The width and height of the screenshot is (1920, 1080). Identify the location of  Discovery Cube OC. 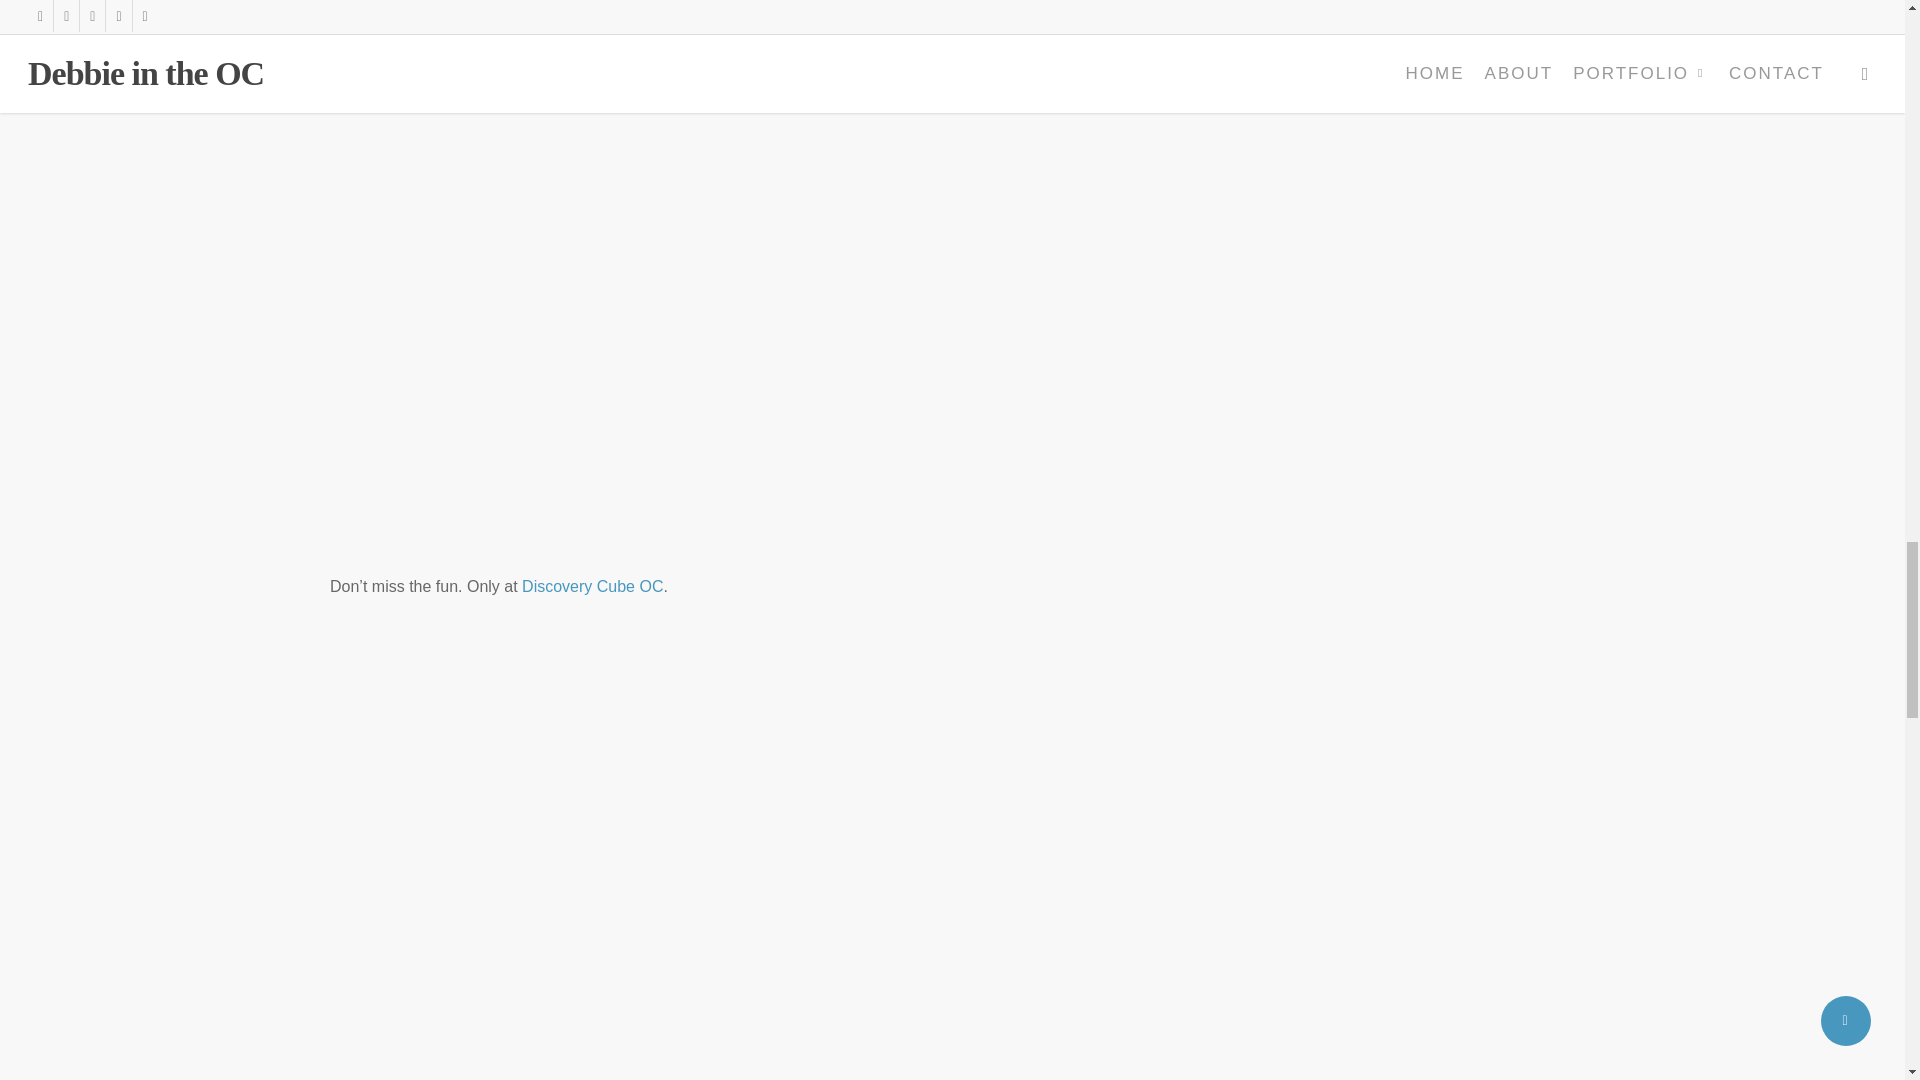
(591, 586).